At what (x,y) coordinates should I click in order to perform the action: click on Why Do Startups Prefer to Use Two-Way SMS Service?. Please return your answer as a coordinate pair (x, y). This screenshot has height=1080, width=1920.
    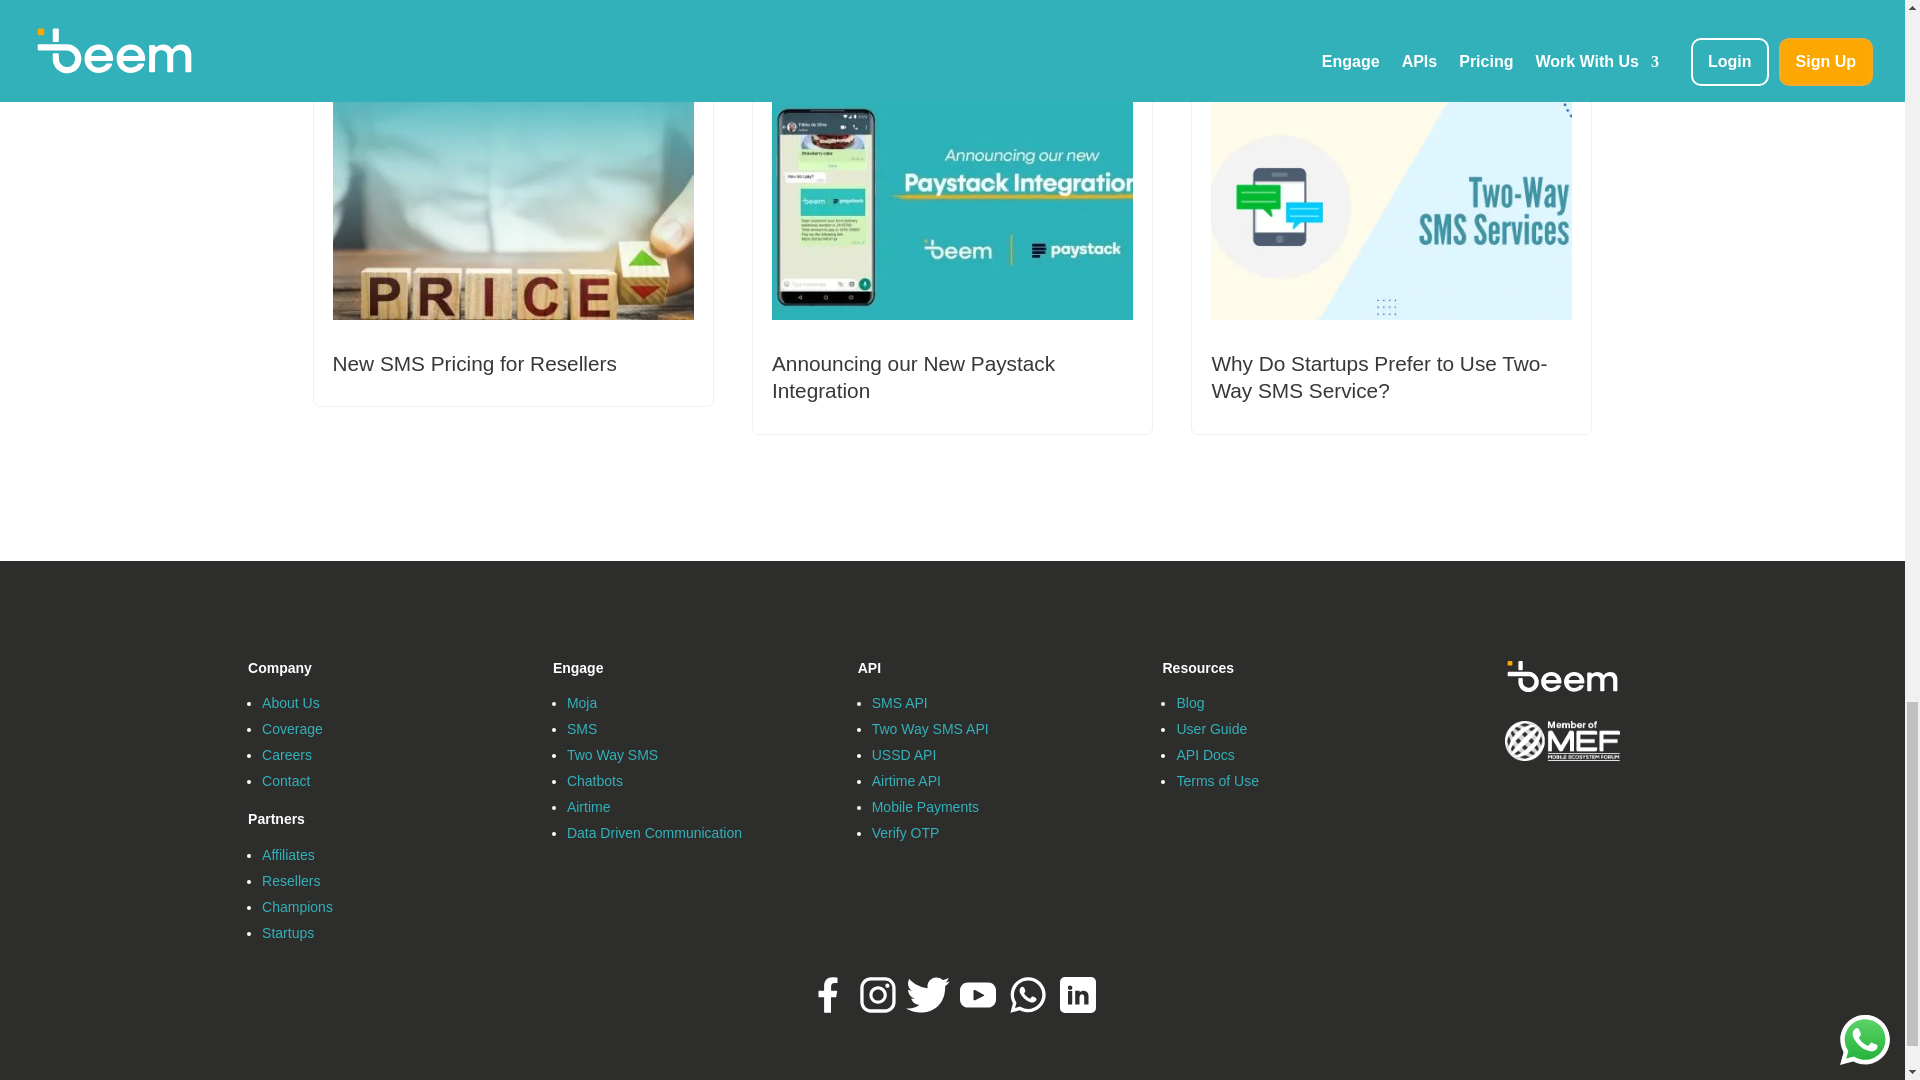
    Looking at the image, I should click on (1379, 376).